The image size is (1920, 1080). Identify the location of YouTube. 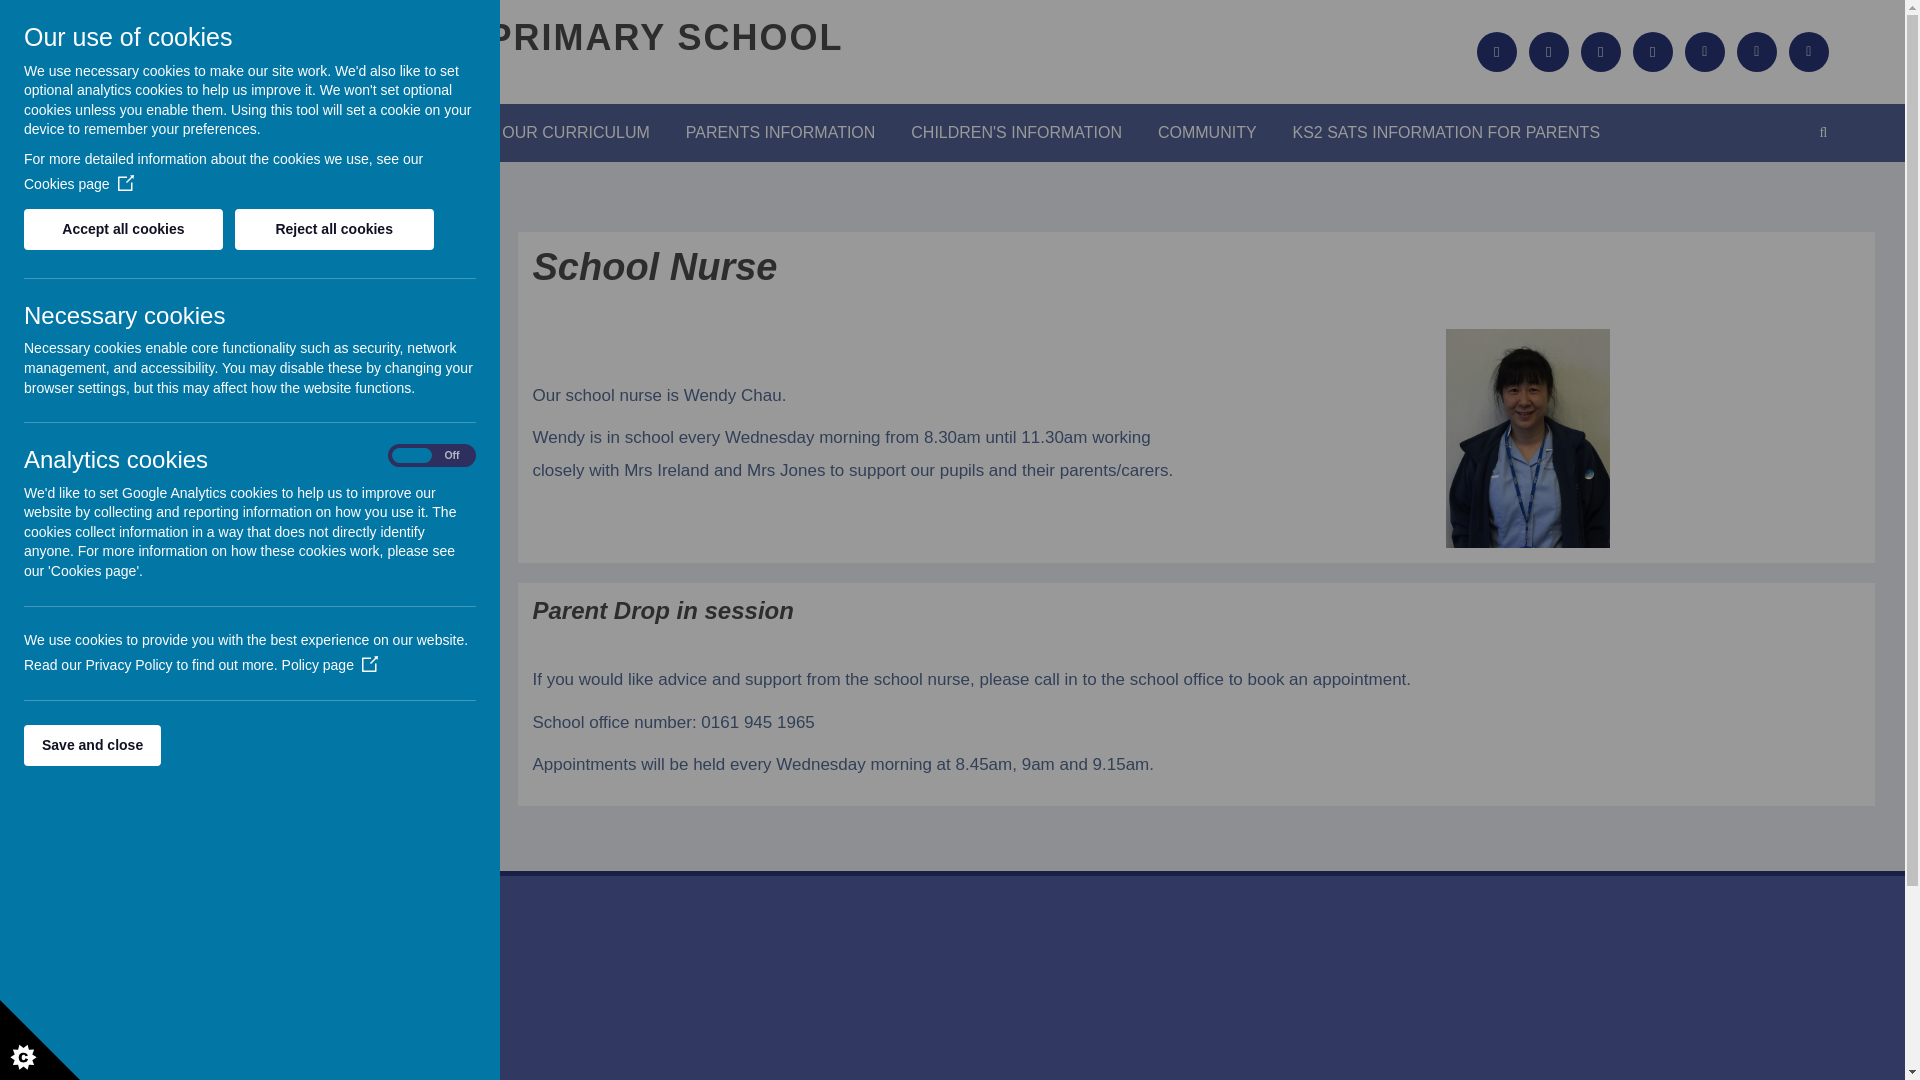
(1809, 52).